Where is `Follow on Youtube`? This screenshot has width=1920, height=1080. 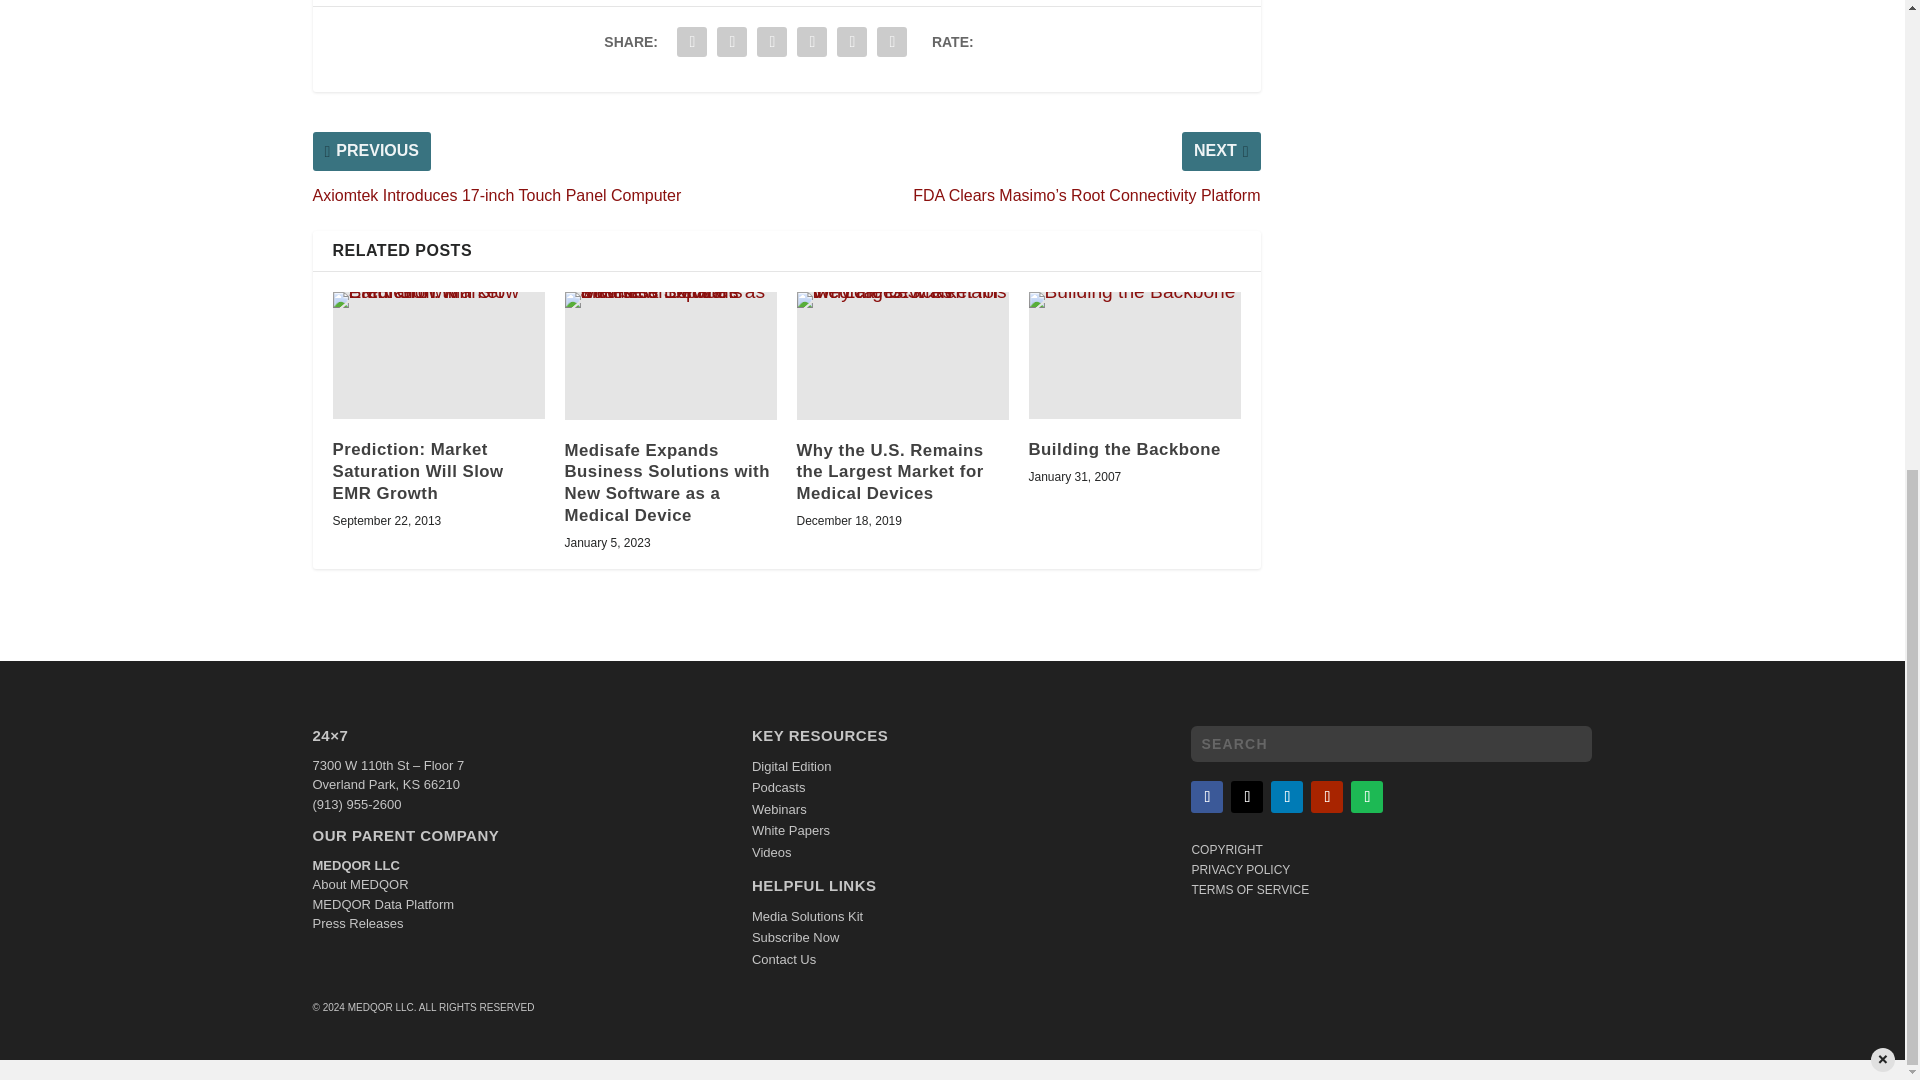
Follow on Youtube is located at coordinates (1326, 796).